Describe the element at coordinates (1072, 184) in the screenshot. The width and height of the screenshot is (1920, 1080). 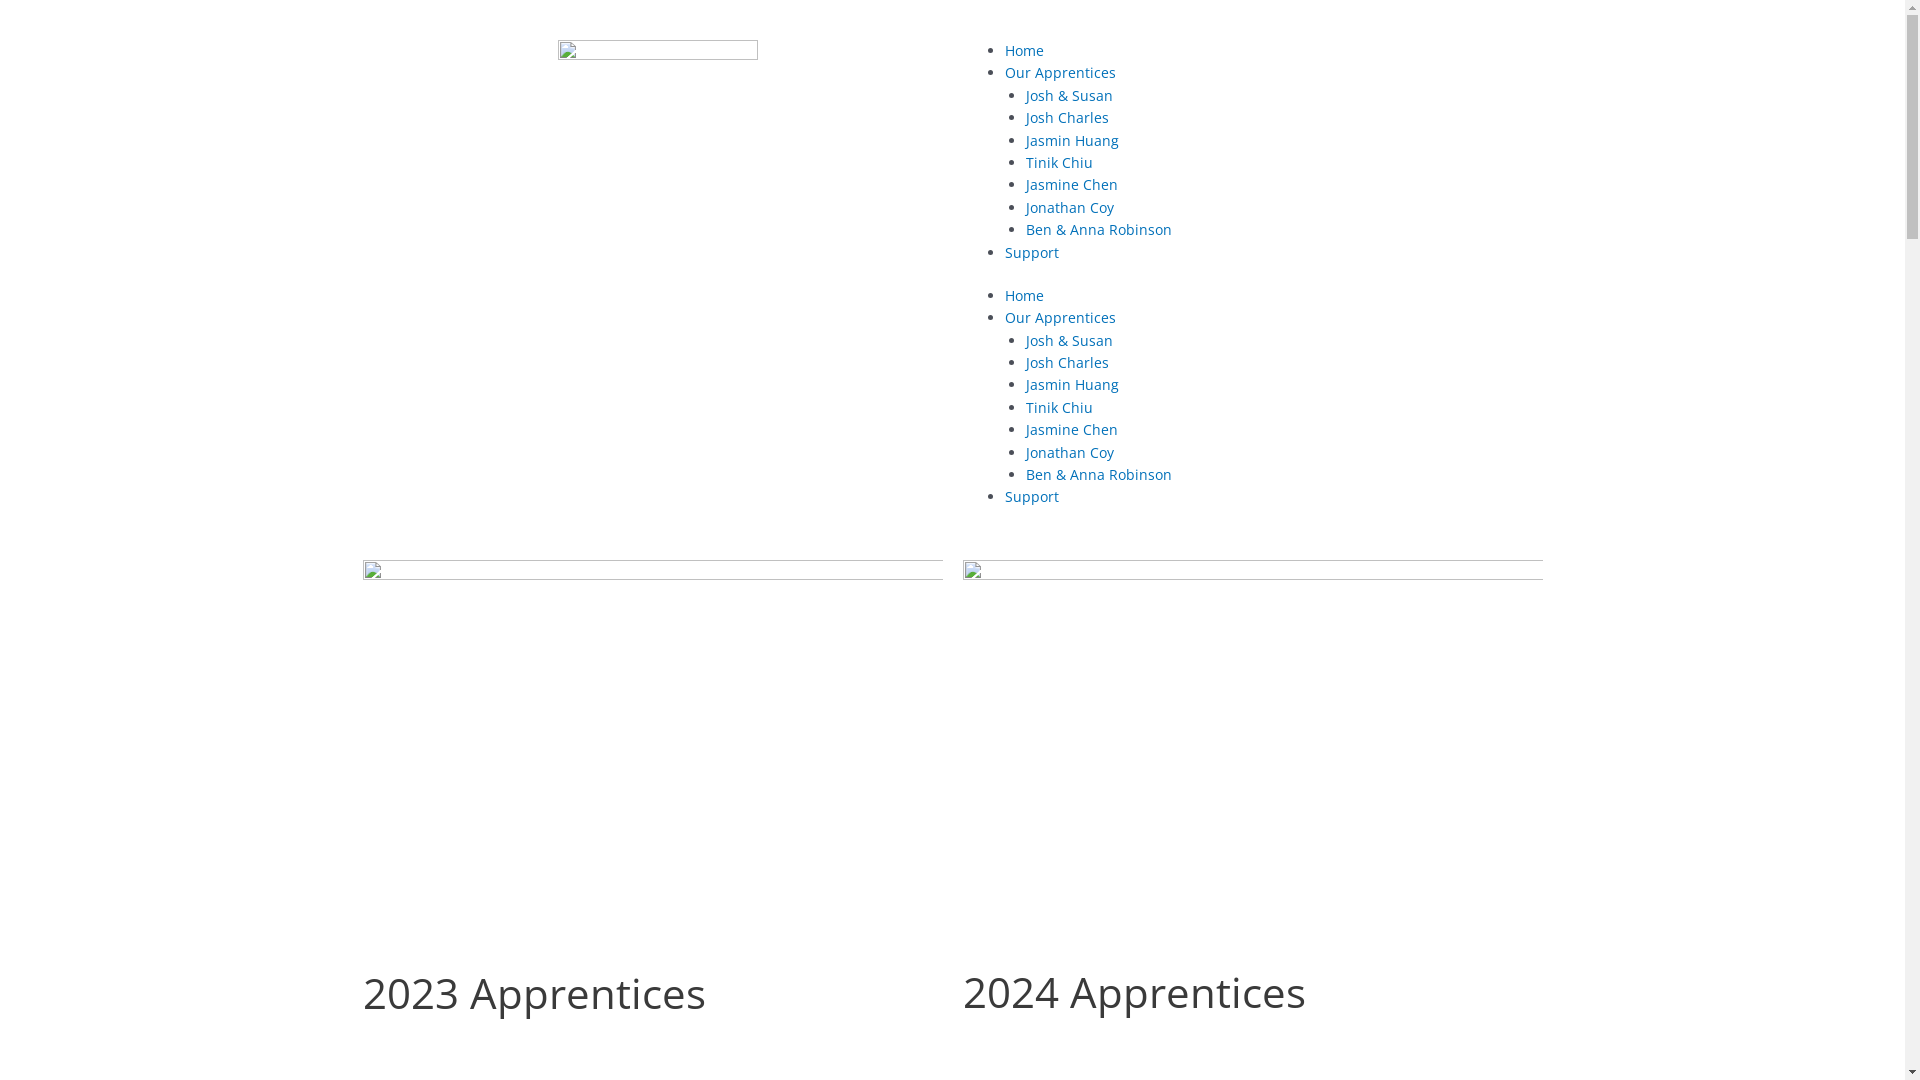
I see `Jasmine Chen` at that location.